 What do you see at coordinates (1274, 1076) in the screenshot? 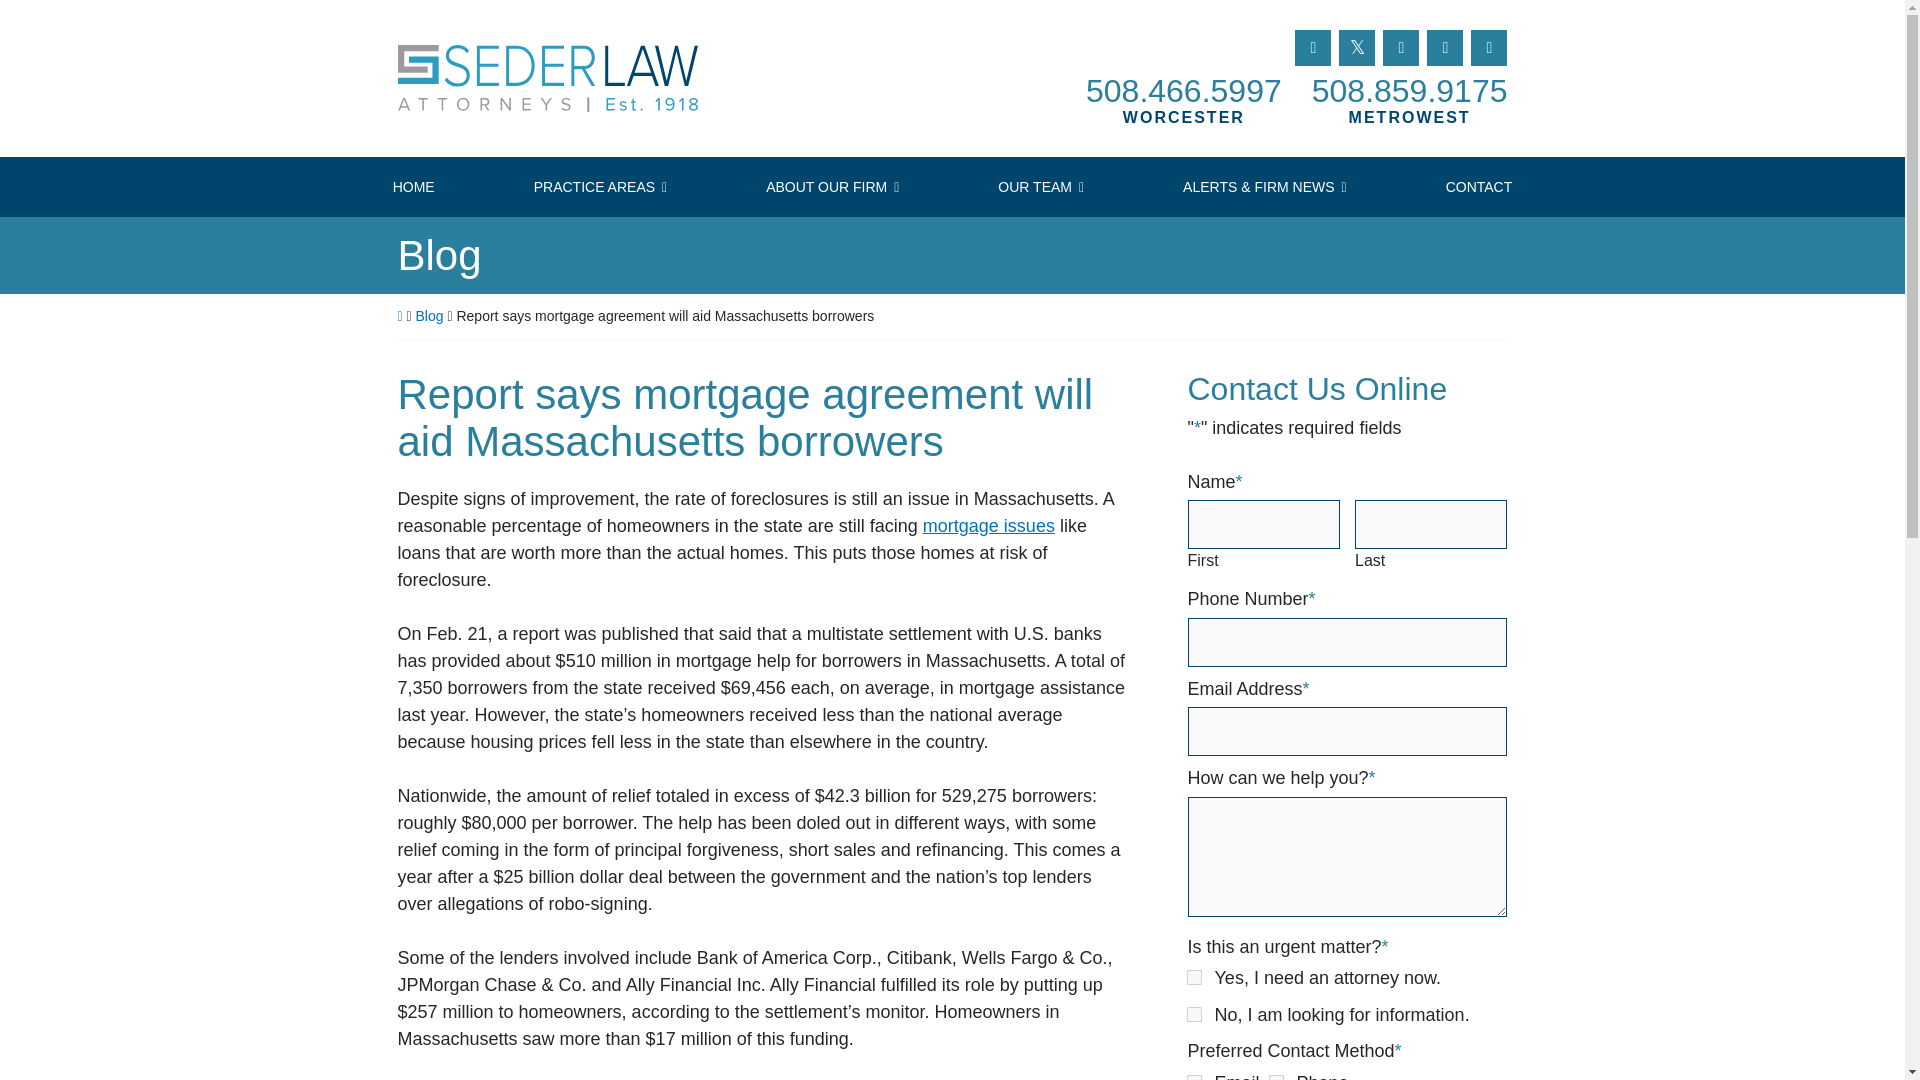
I see `Phone` at bounding box center [1274, 1076].